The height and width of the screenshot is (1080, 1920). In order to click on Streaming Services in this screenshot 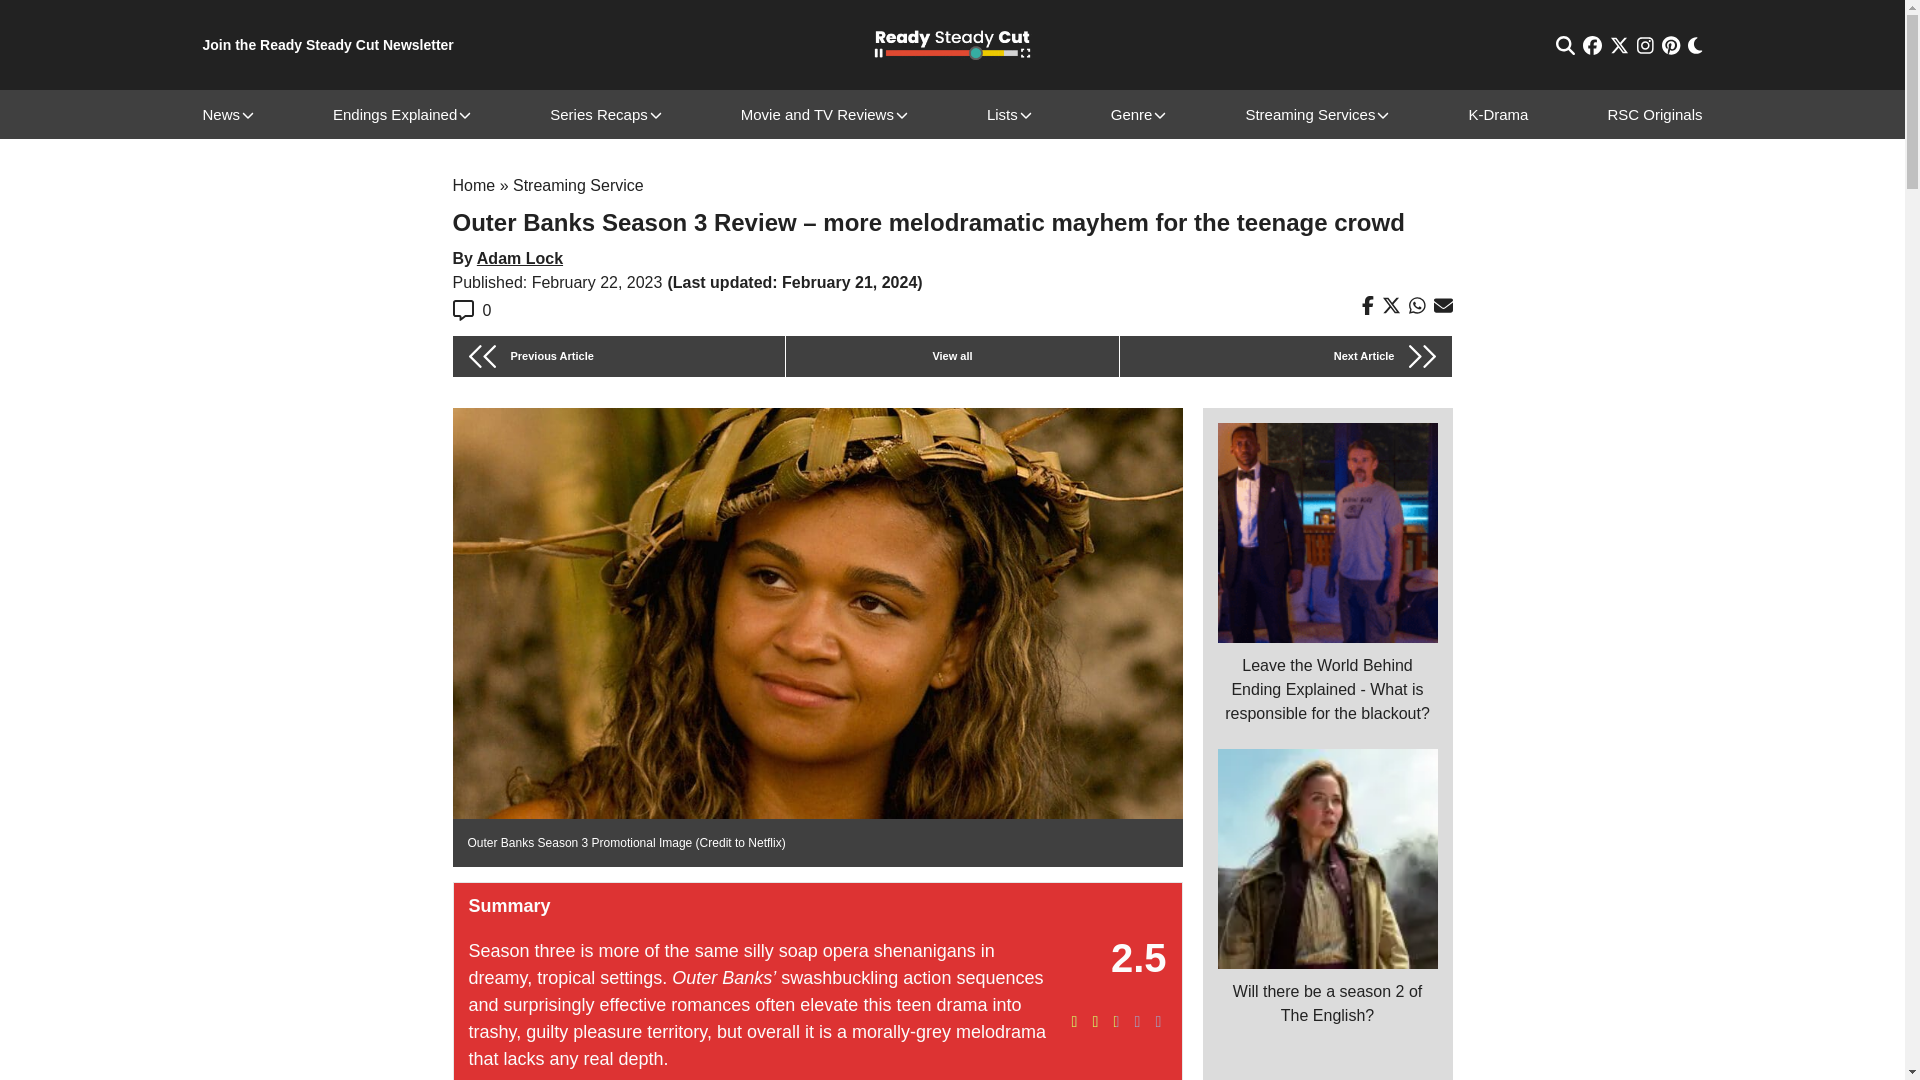, I will do `click(1309, 114)`.